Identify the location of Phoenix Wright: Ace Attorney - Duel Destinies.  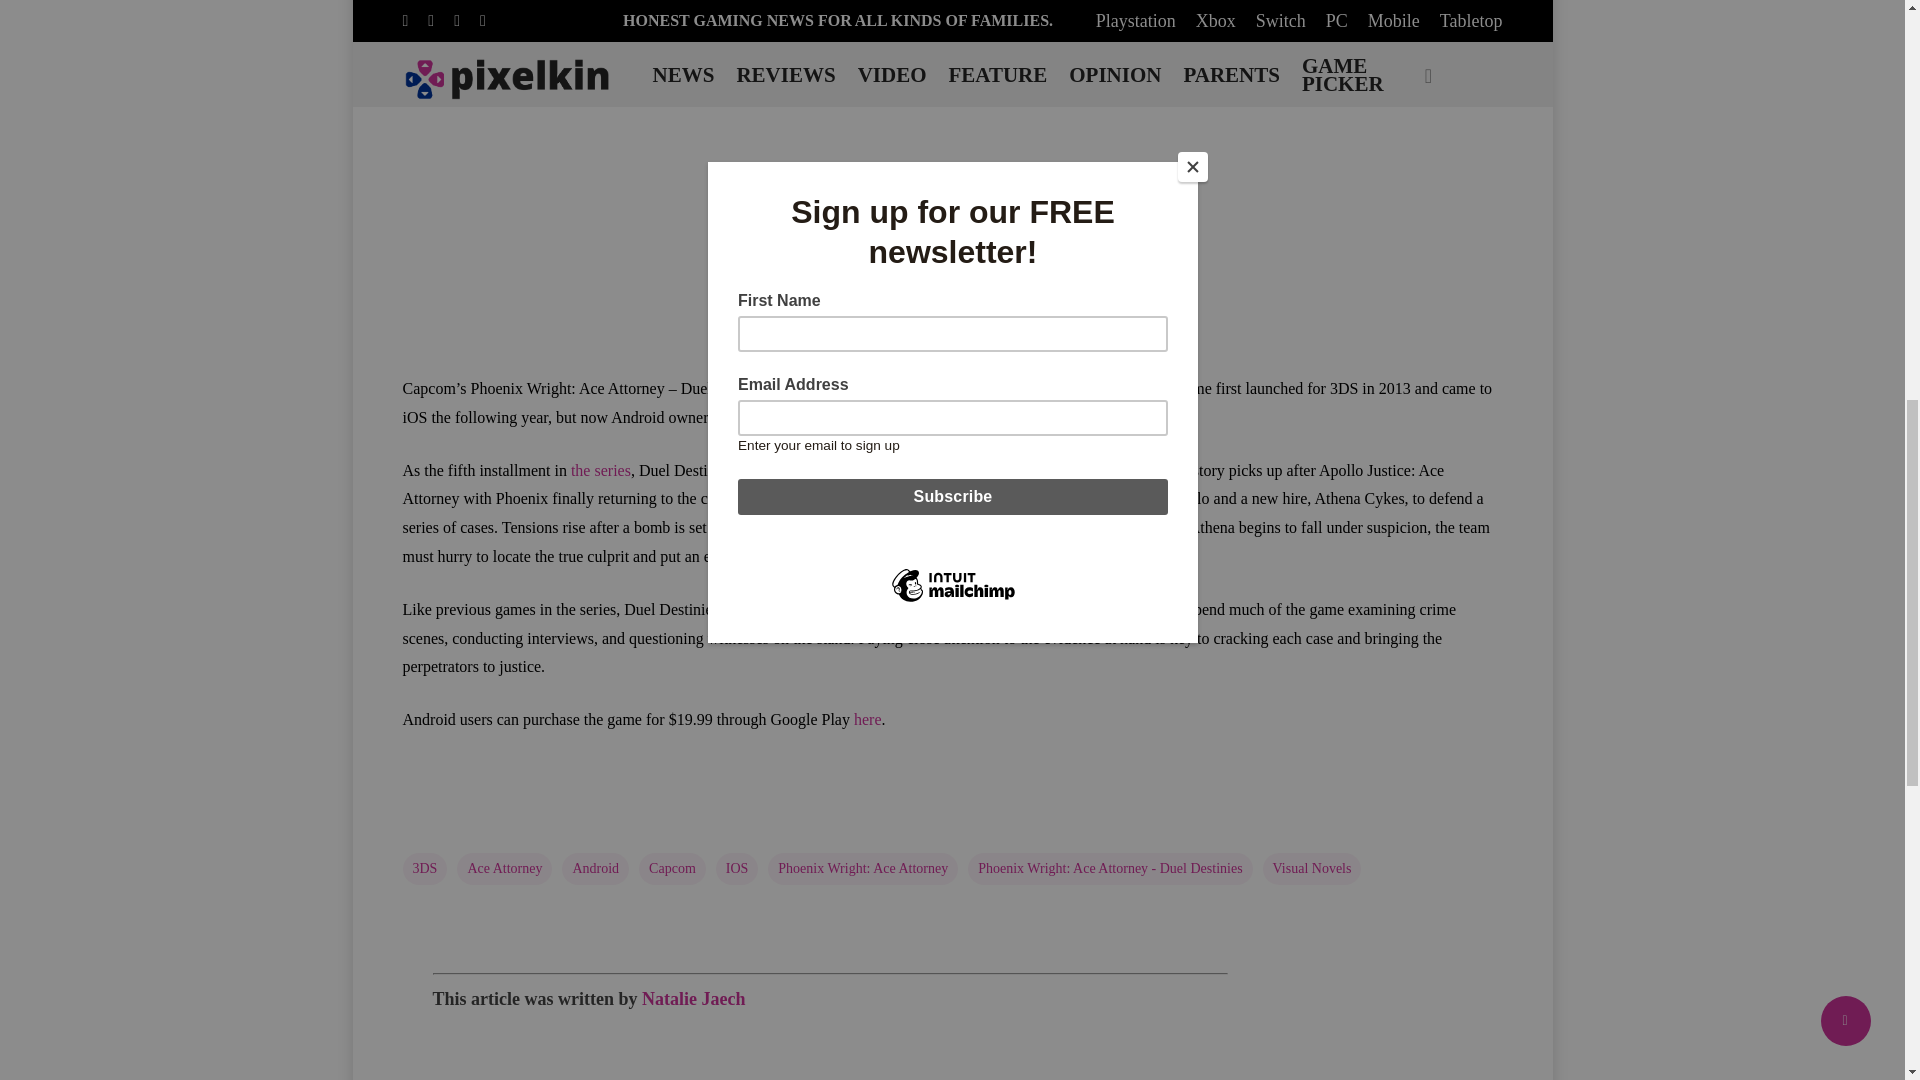
(1109, 868).